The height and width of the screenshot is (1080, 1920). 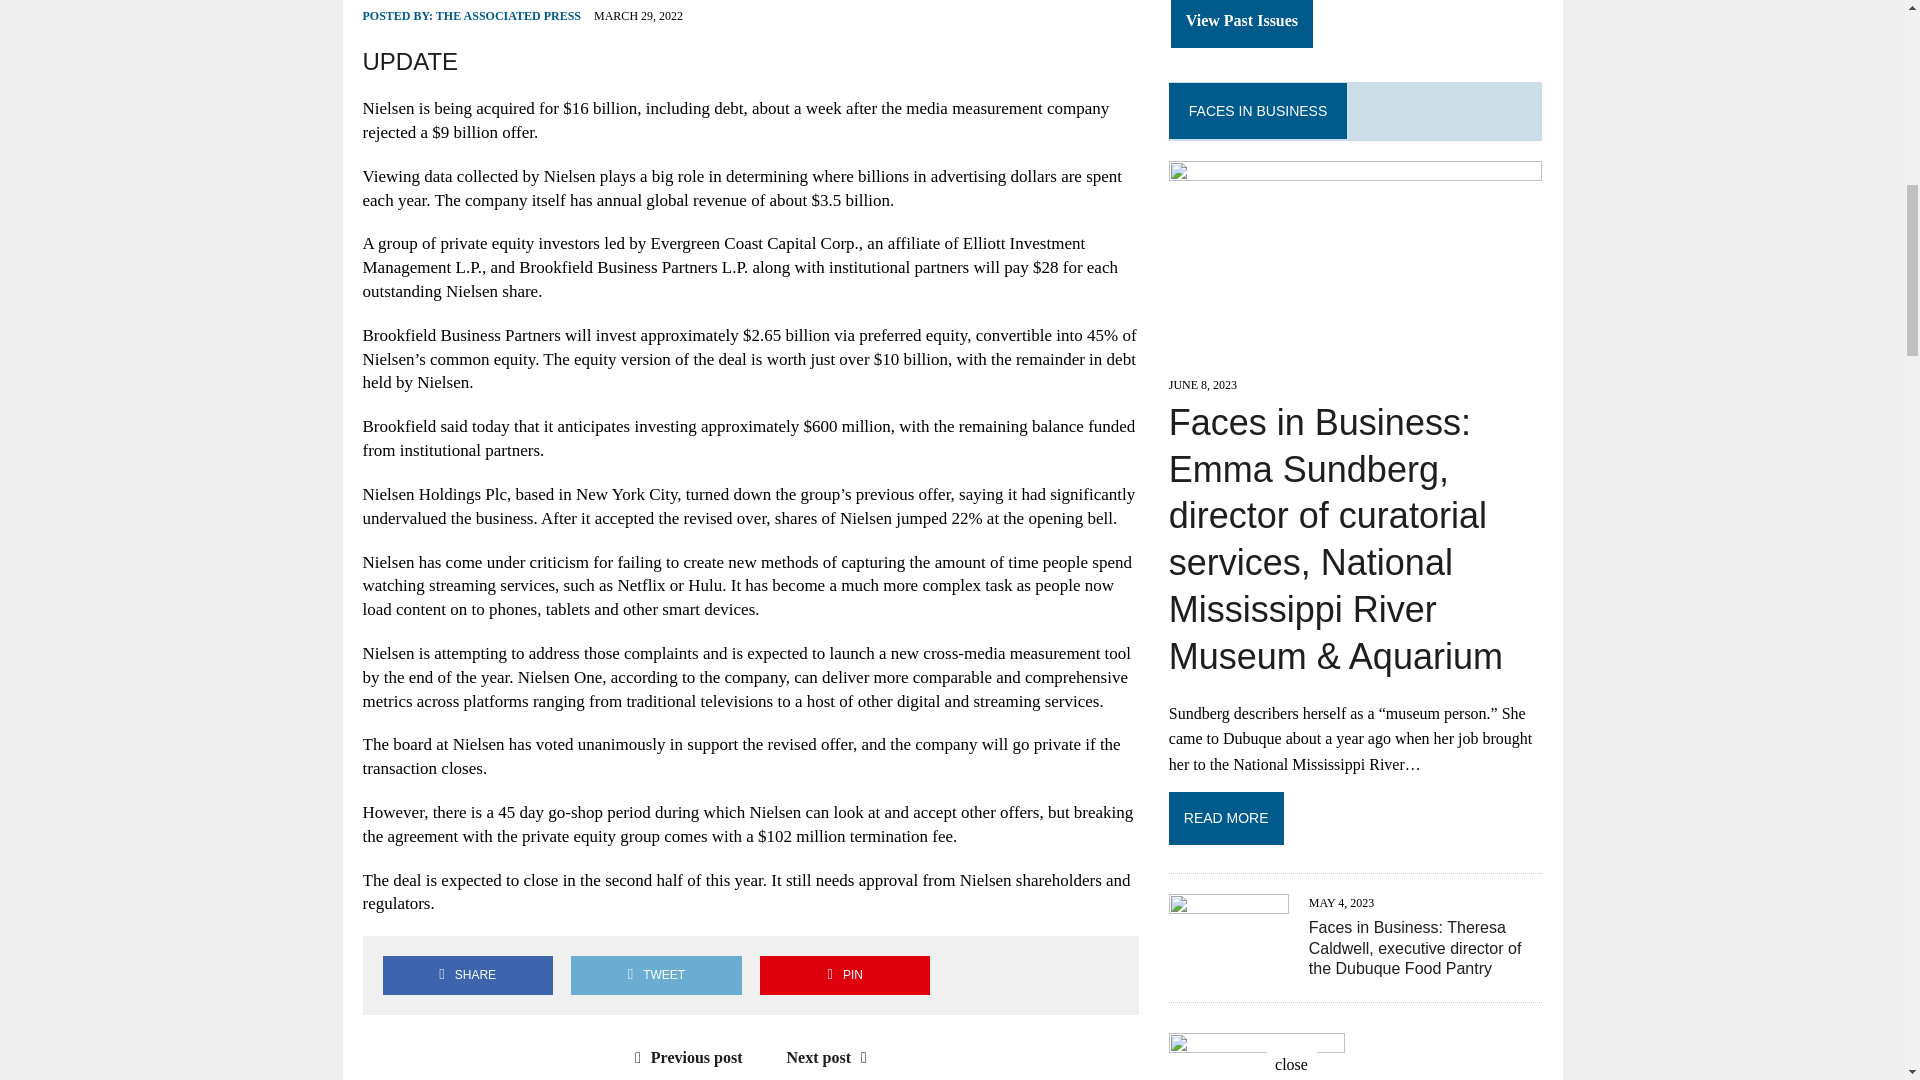 What do you see at coordinates (1242, 24) in the screenshot?
I see `View Past Issues` at bounding box center [1242, 24].